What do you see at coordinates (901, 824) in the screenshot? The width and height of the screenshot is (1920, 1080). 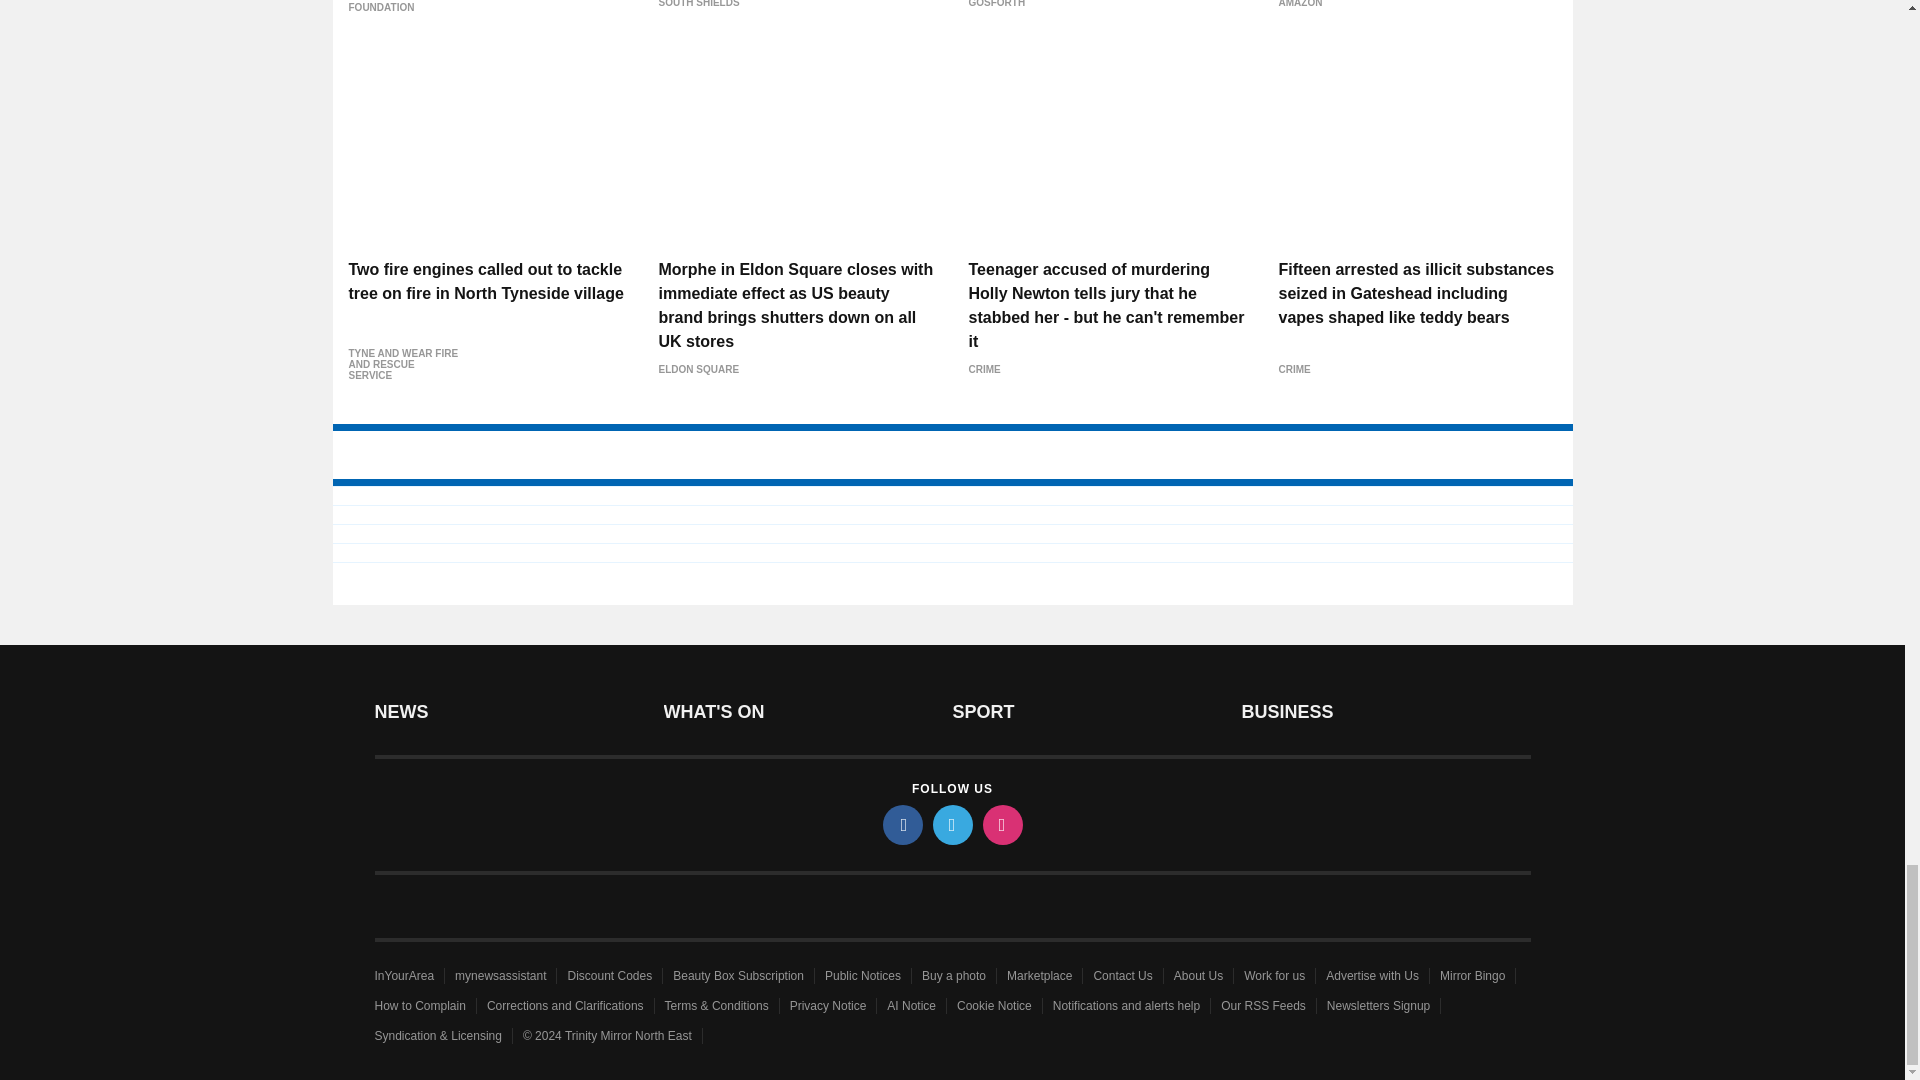 I see `facebook` at bounding box center [901, 824].